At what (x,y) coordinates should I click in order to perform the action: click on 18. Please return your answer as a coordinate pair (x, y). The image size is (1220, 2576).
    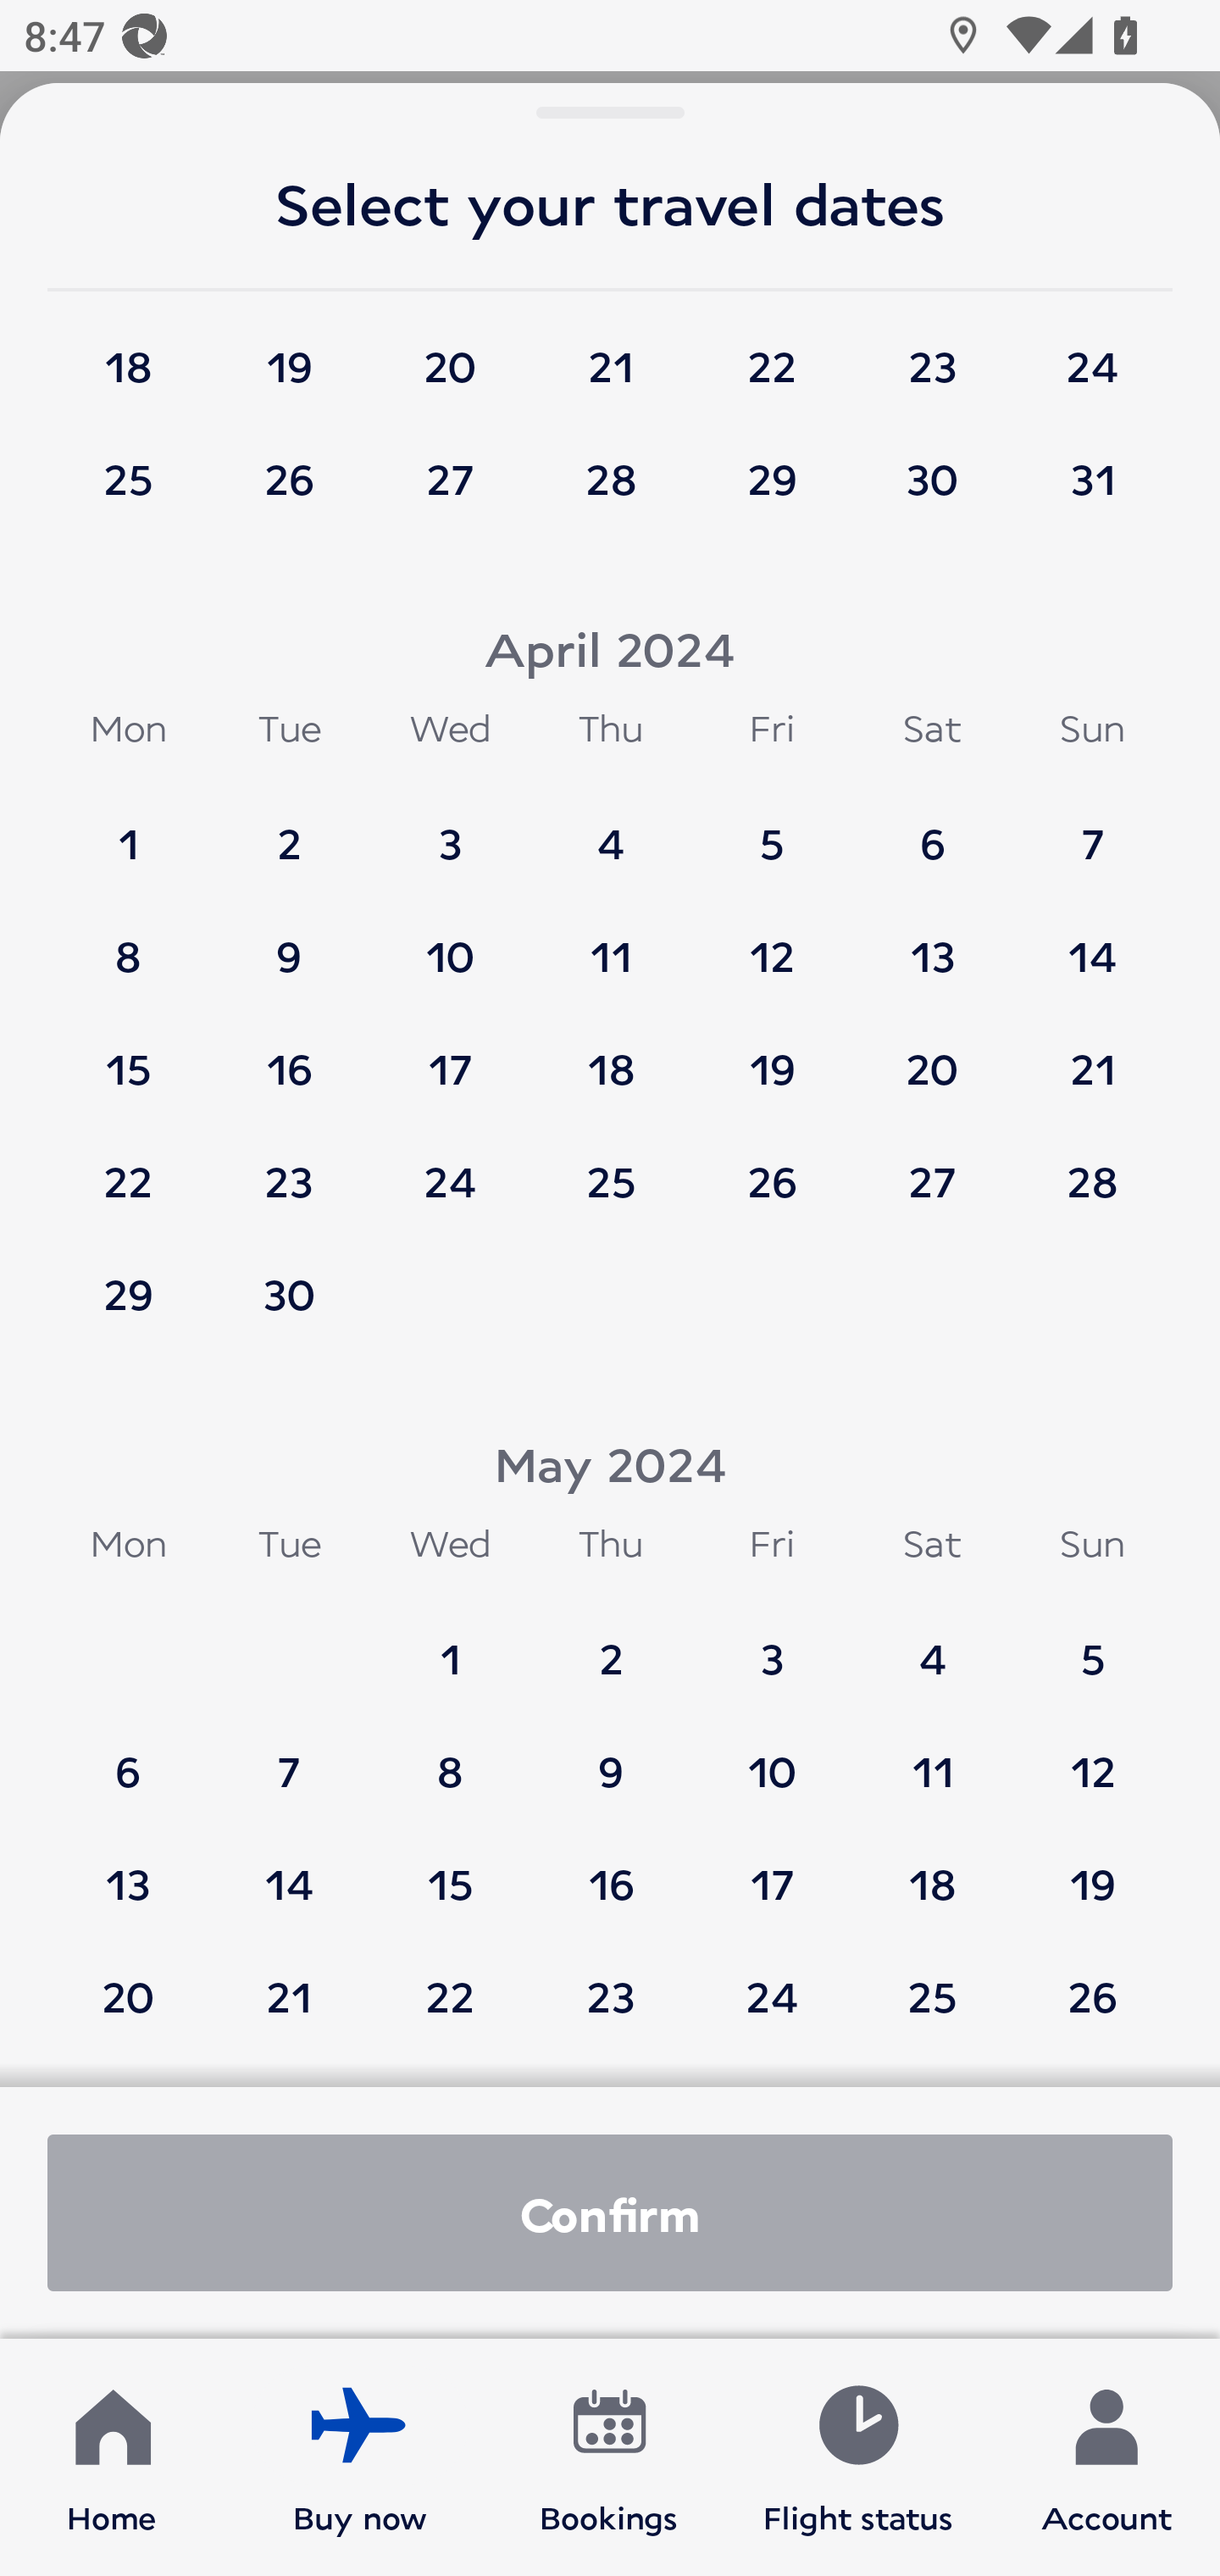
    Looking at the image, I should click on (932, 1868).